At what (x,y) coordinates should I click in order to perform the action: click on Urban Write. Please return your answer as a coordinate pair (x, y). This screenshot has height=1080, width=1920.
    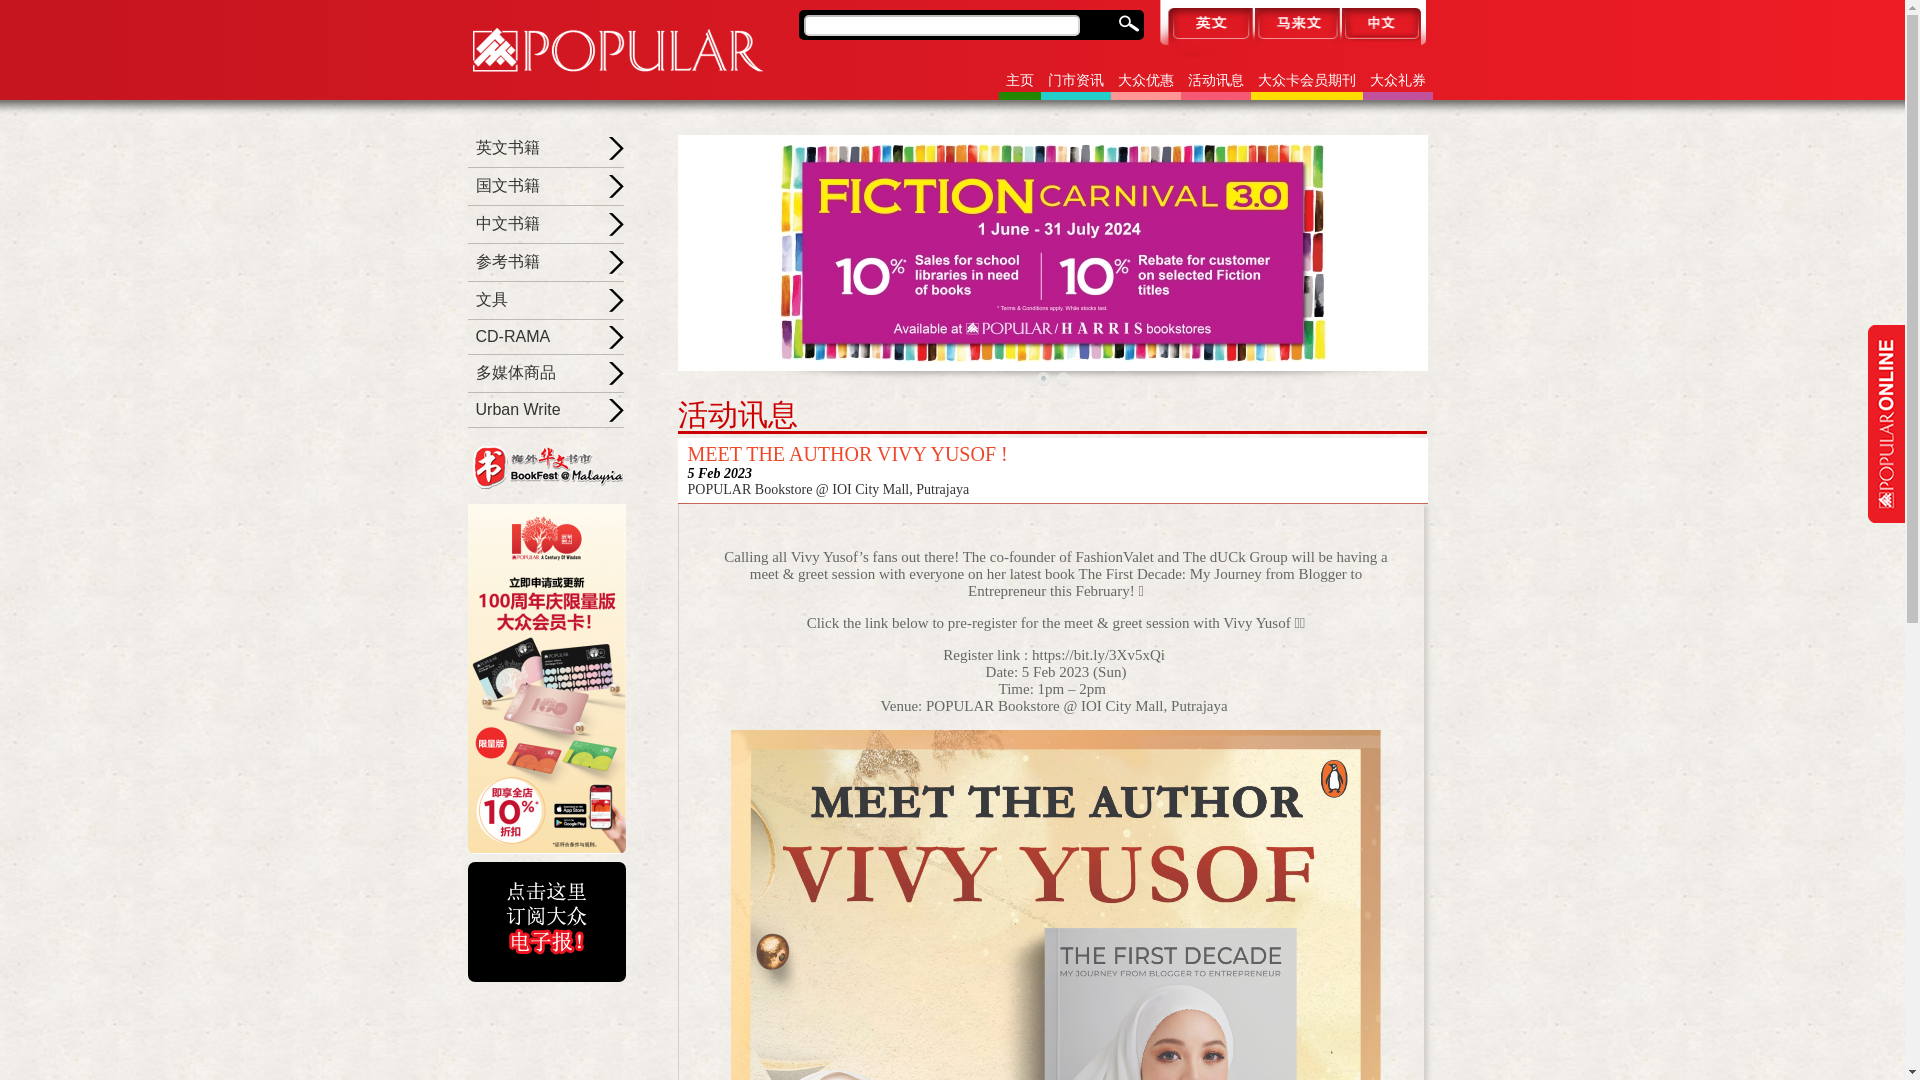
    Looking at the image, I should click on (518, 408).